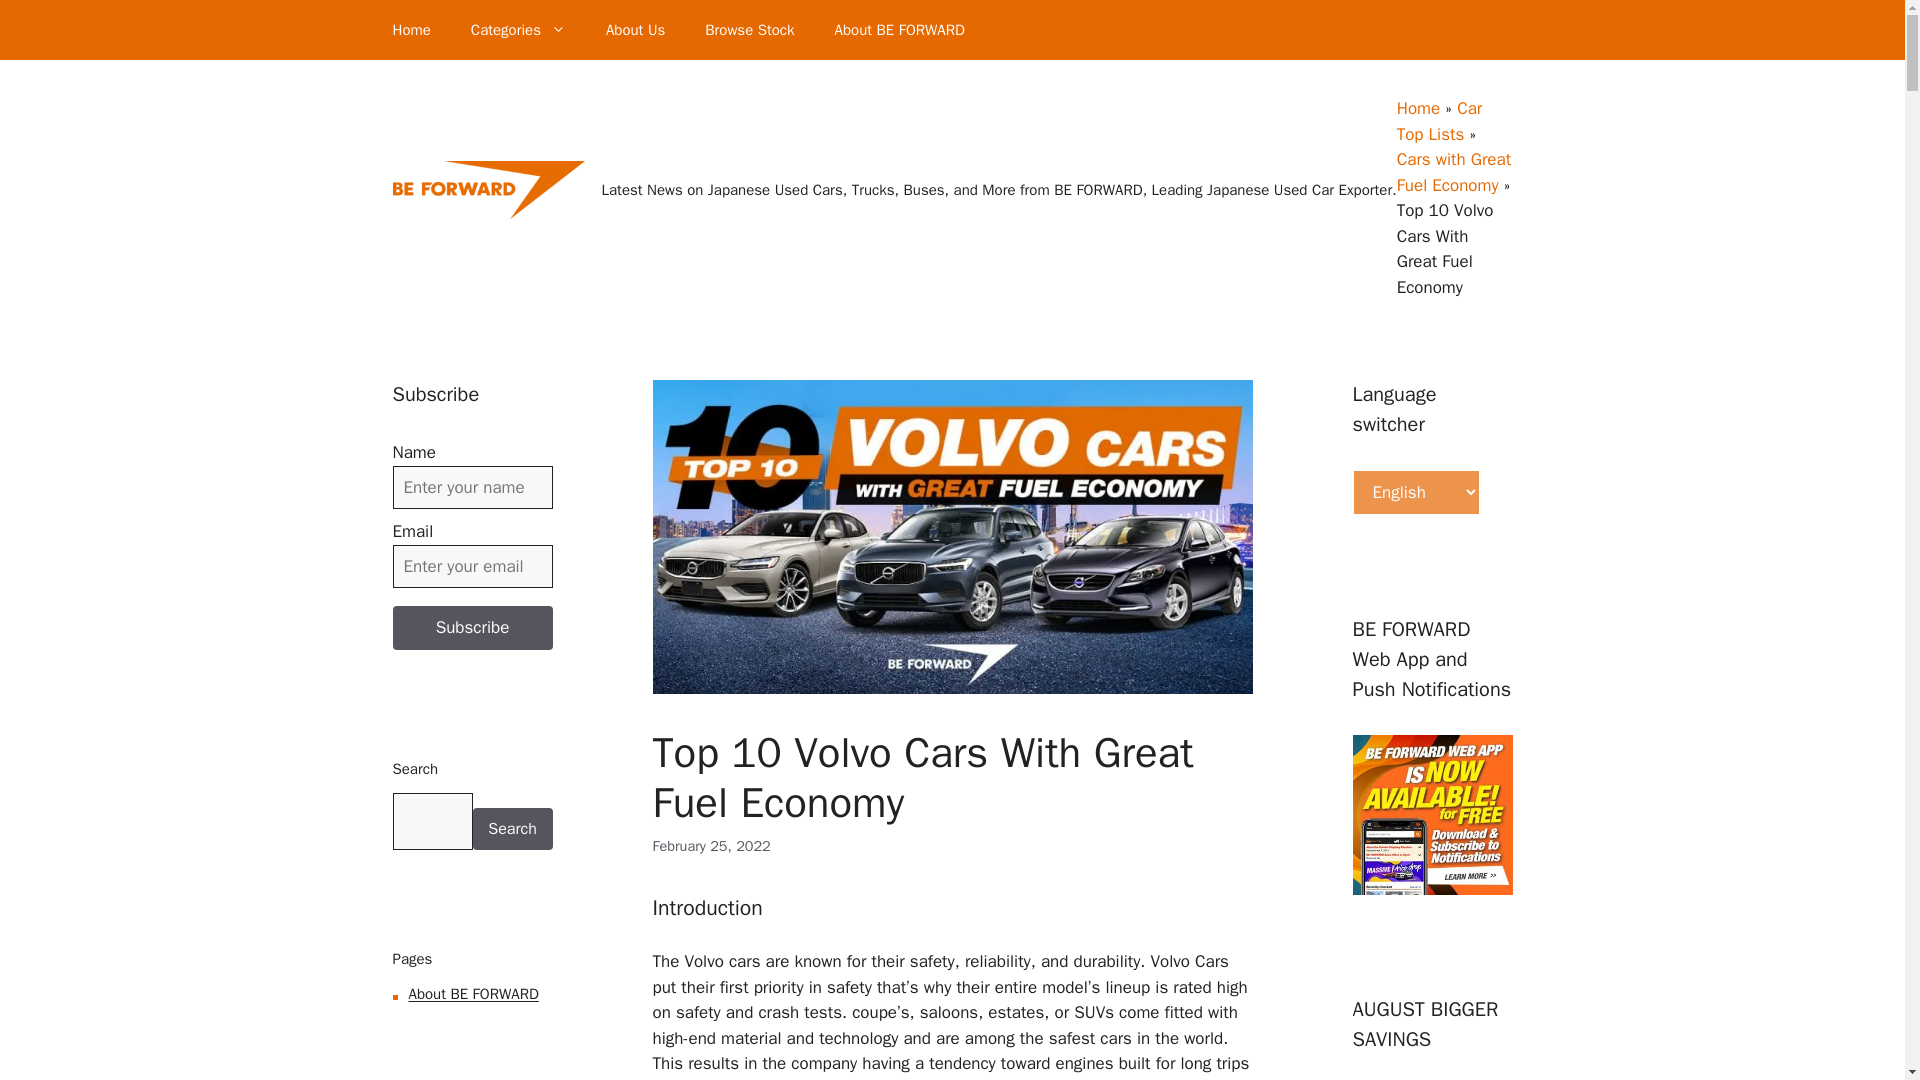  What do you see at coordinates (1440, 121) in the screenshot?
I see `Car Top Lists` at bounding box center [1440, 121].